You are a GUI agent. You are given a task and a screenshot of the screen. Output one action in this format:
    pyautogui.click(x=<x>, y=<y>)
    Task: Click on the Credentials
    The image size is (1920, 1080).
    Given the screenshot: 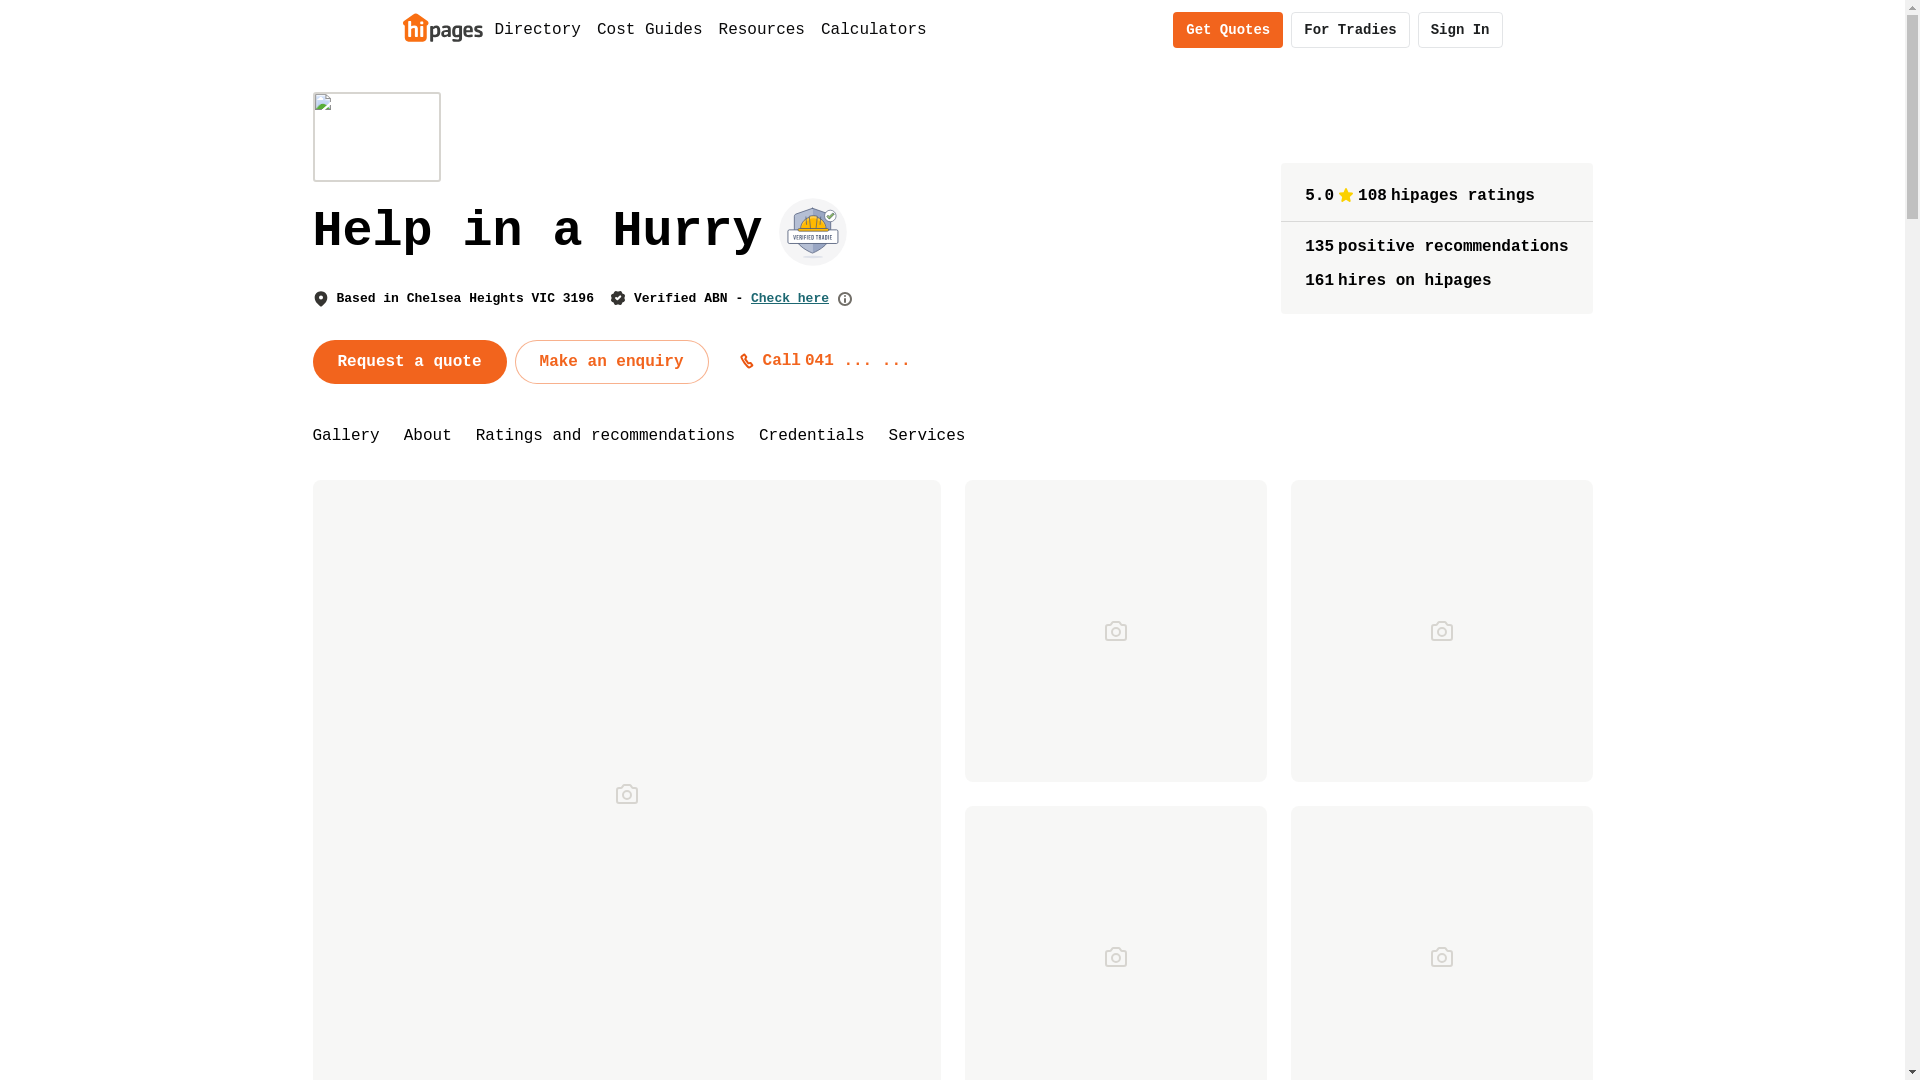 What is the action you would take?
    pyautogui.click(x=812, y=436)
    